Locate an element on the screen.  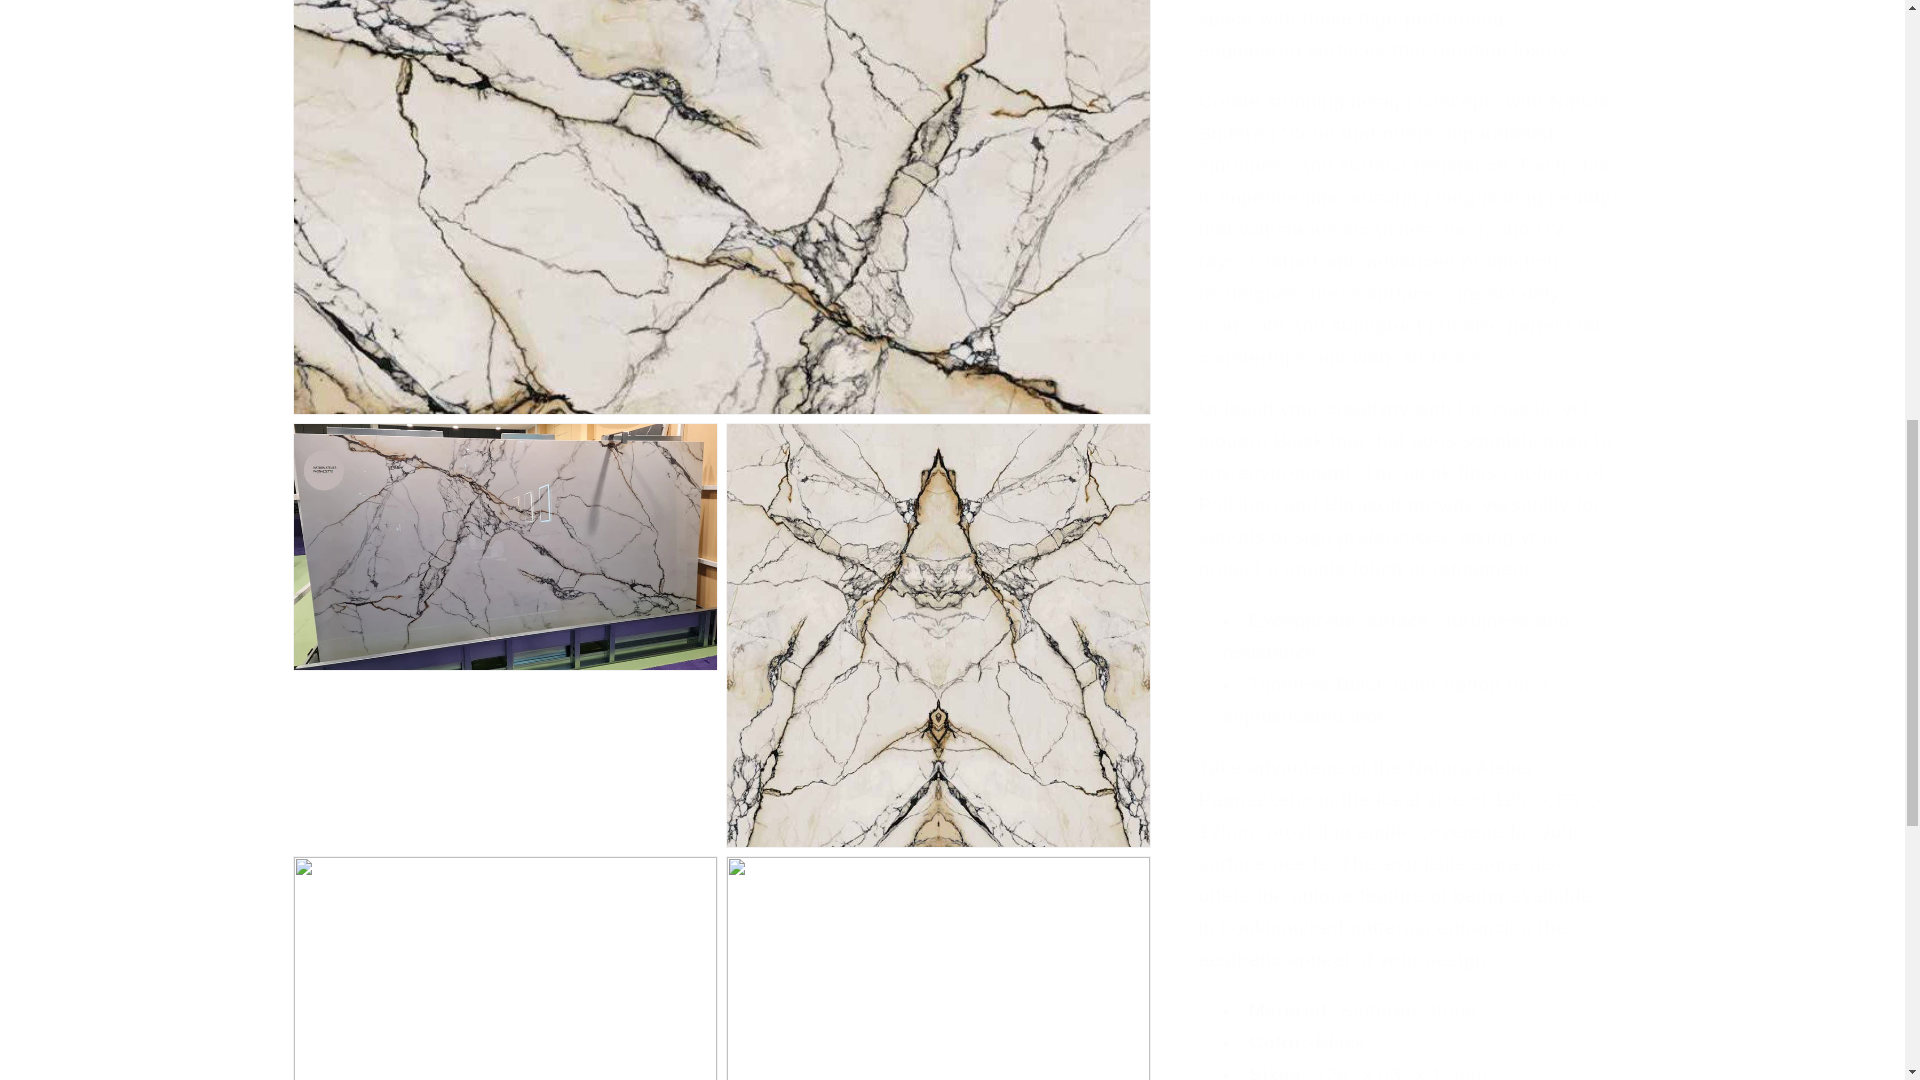
Open media 2 in modal is located at coordinates (504, 29).